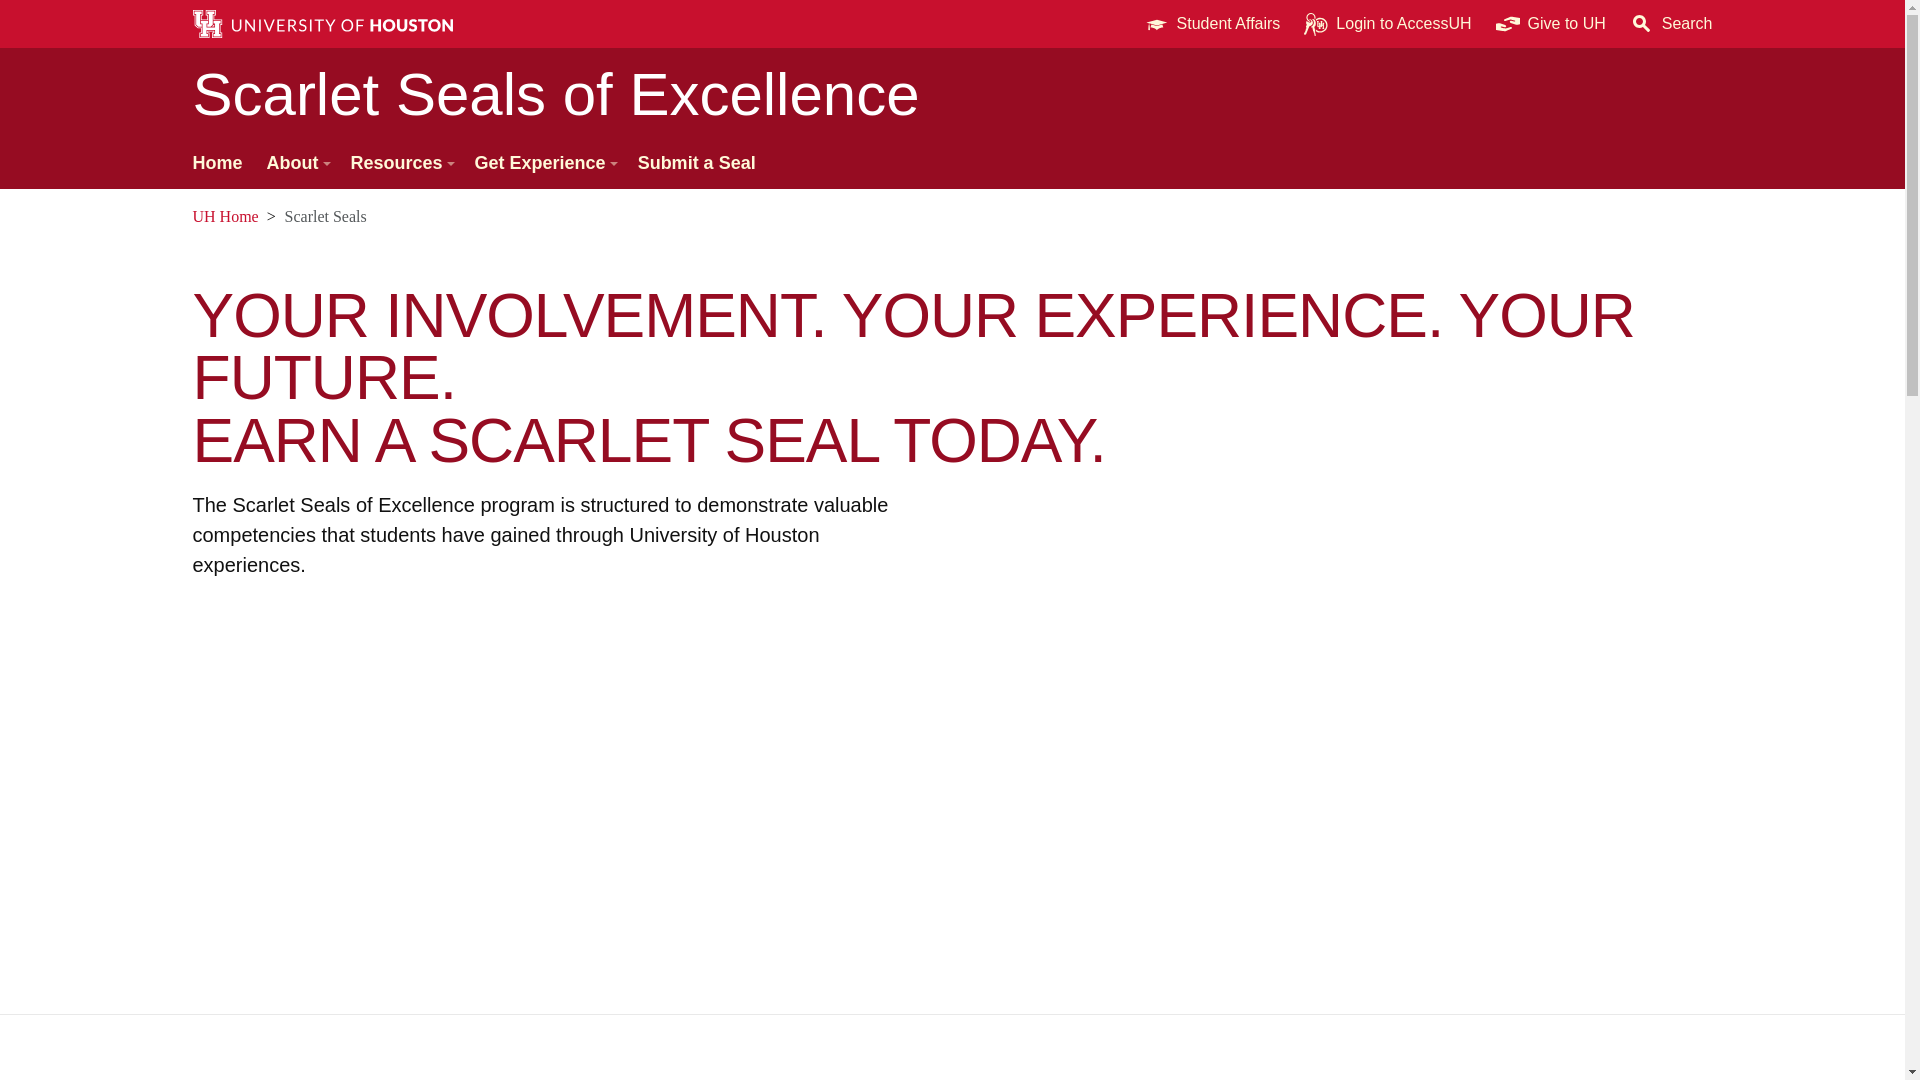 This screenshot has height=1080, width=1920. I want to click on Submit a Seal, so click(696, 164).